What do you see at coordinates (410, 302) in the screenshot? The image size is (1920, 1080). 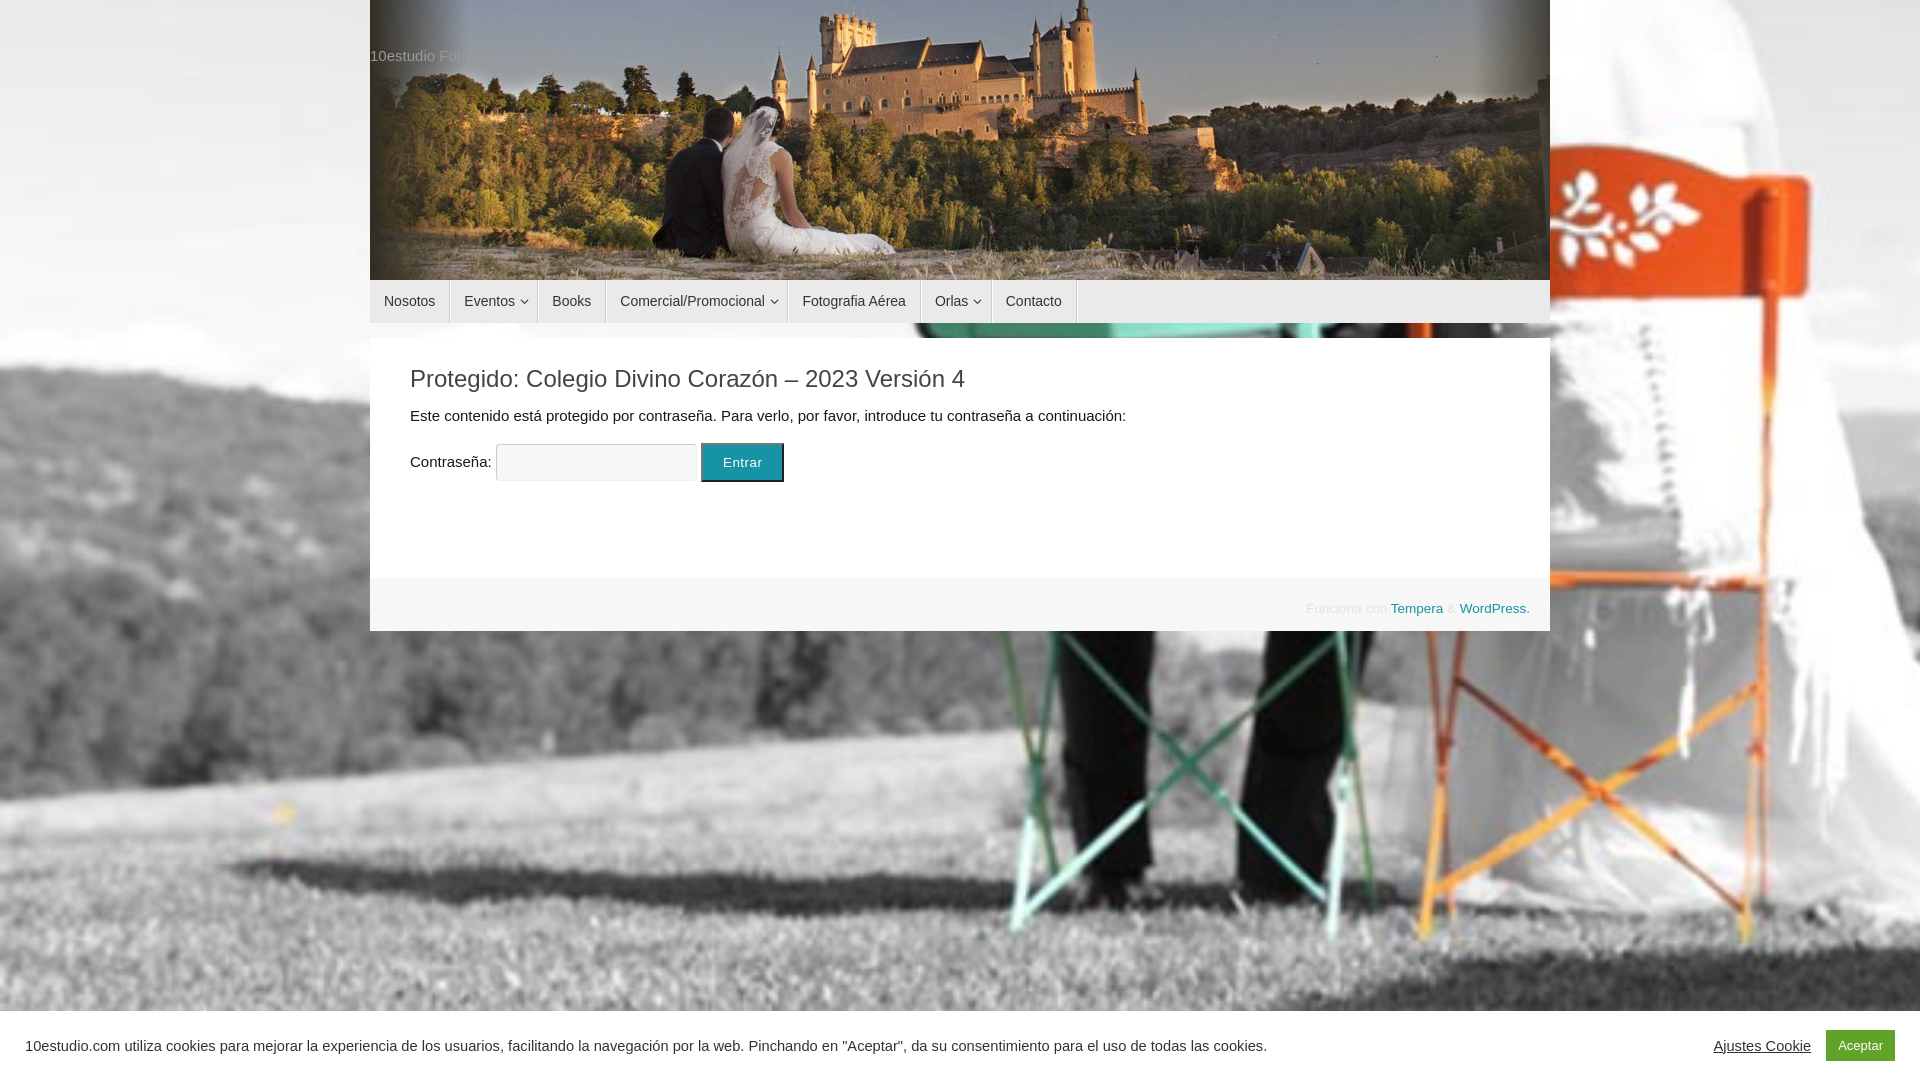 I see `Nosotos` at bounding box center [410, 302].